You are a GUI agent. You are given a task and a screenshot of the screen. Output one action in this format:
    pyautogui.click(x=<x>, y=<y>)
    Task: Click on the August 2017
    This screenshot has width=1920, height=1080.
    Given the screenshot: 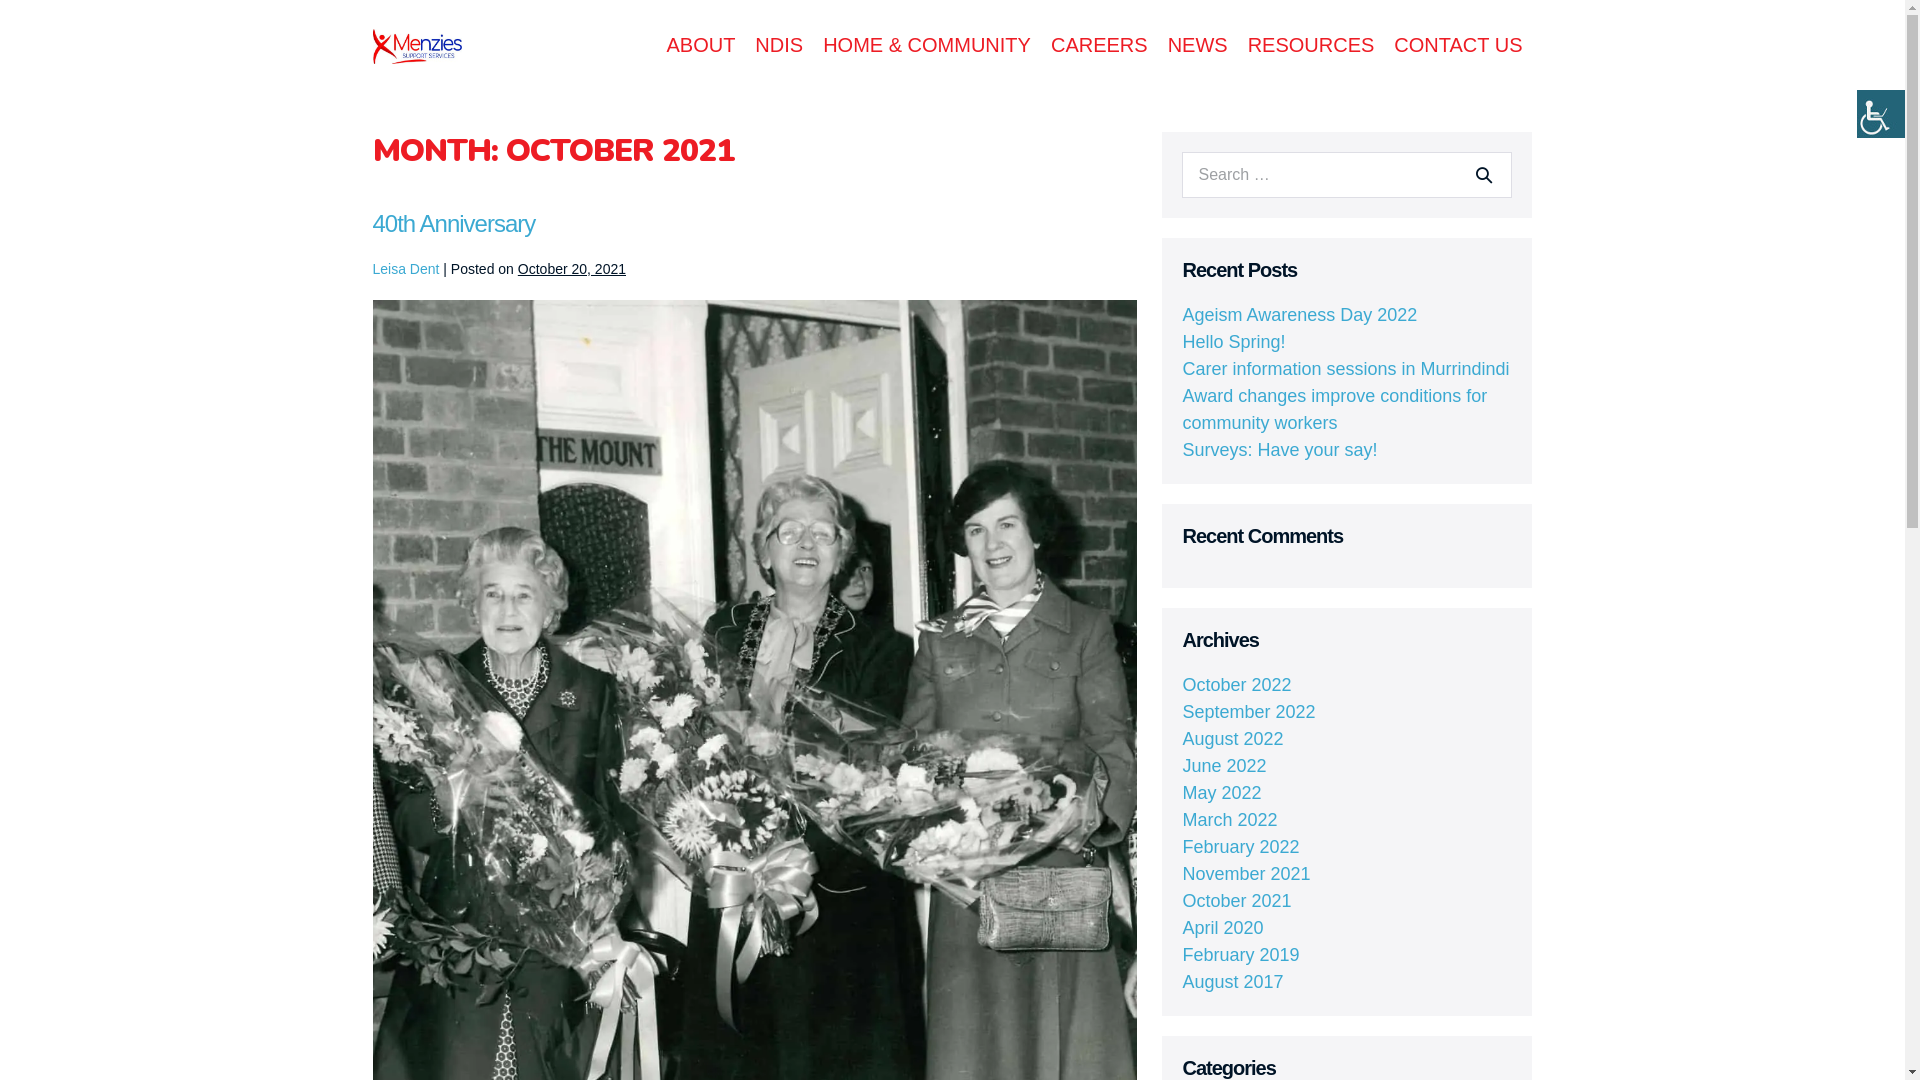 What is the action you would take?
    pyautogui.click(x=1232, y=982)
    